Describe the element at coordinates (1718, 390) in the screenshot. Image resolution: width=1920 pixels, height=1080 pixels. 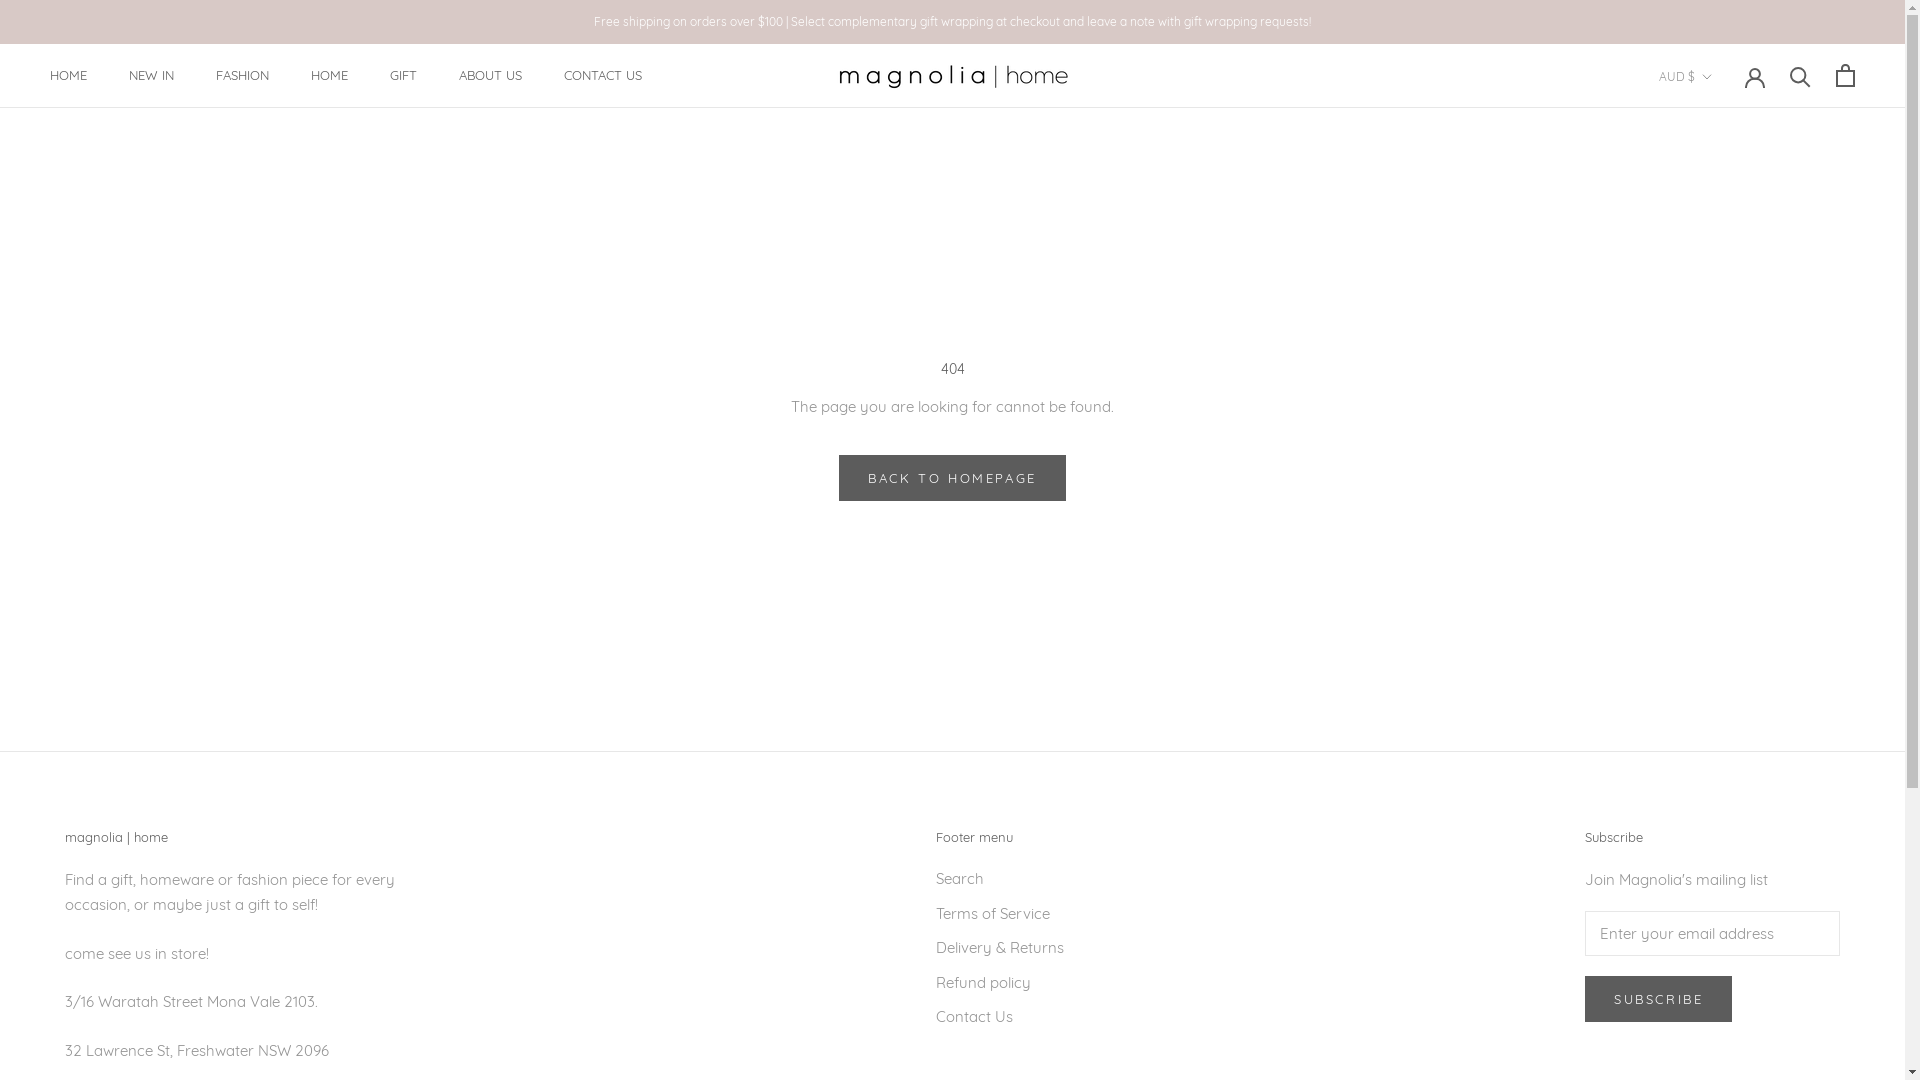
I see `BBD` at that location.